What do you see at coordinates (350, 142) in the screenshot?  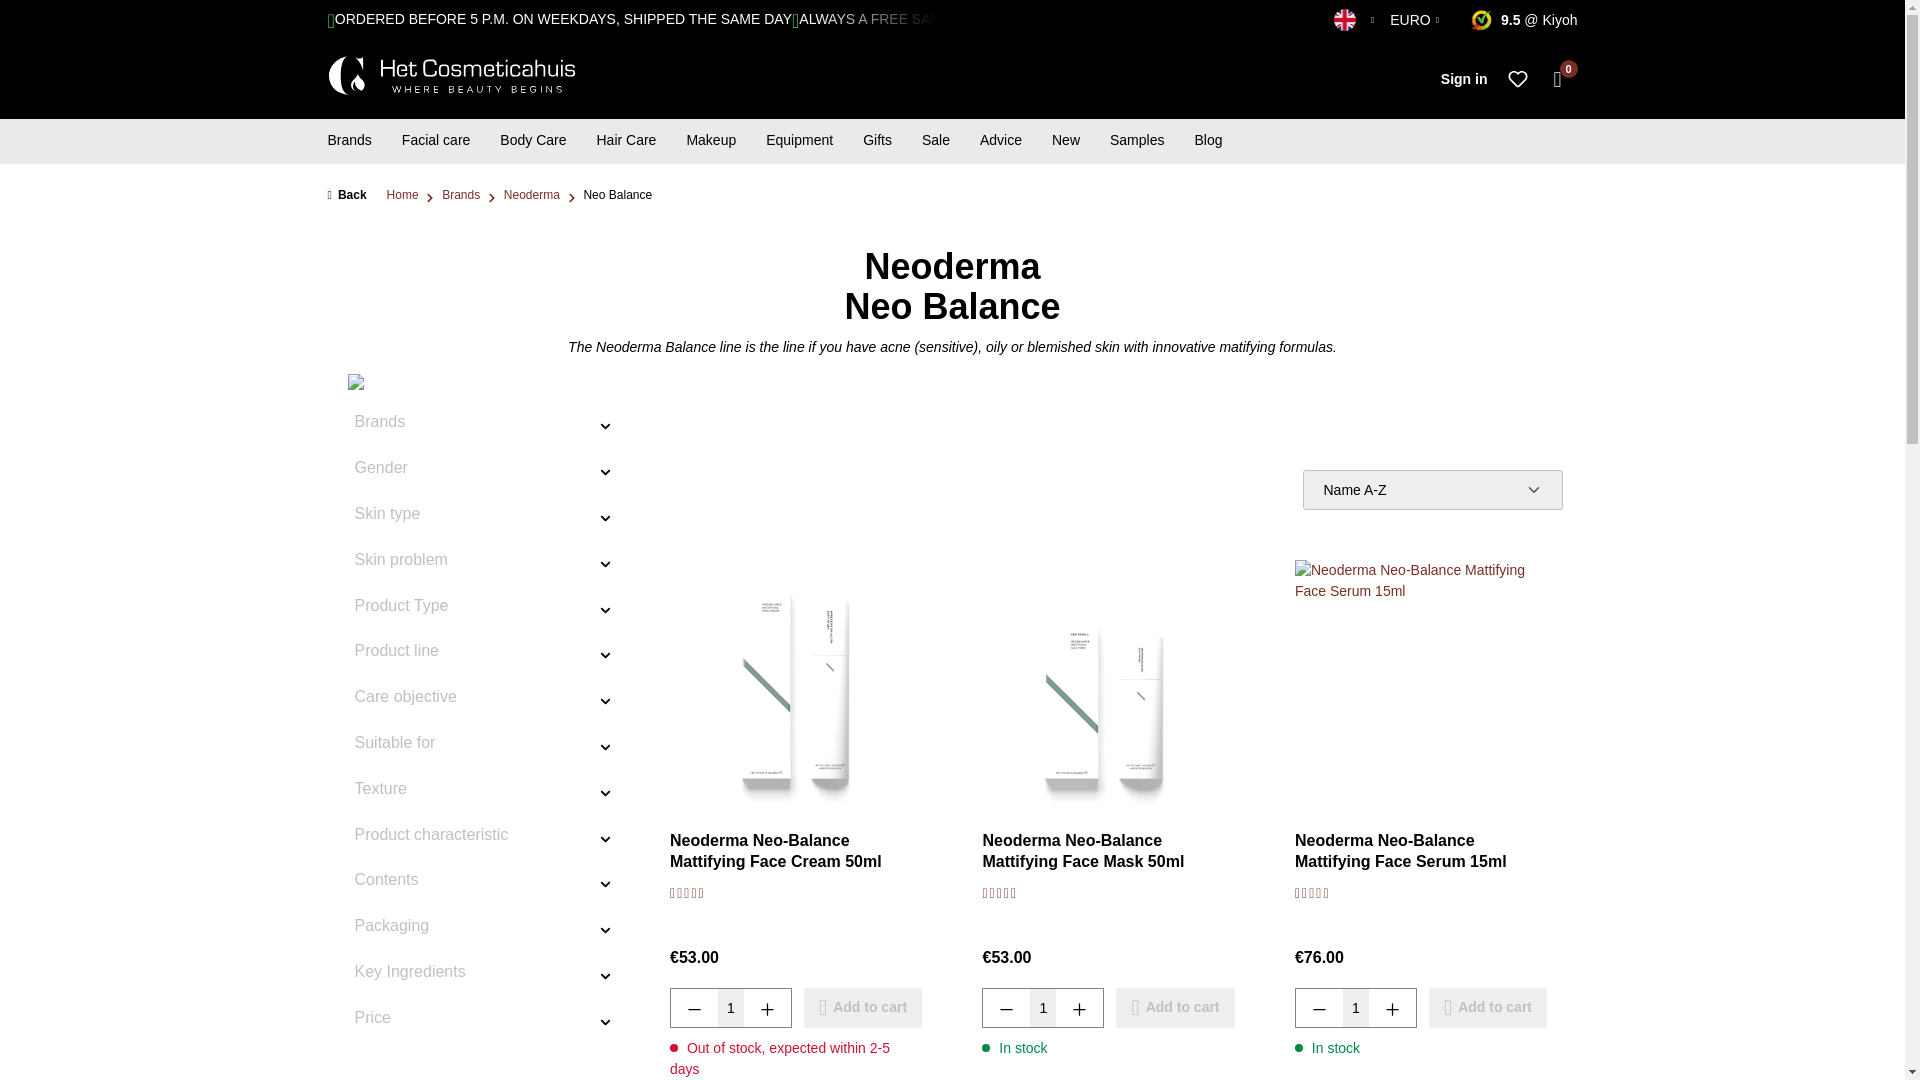 I see `Brands` at bounding box center [350, 142].